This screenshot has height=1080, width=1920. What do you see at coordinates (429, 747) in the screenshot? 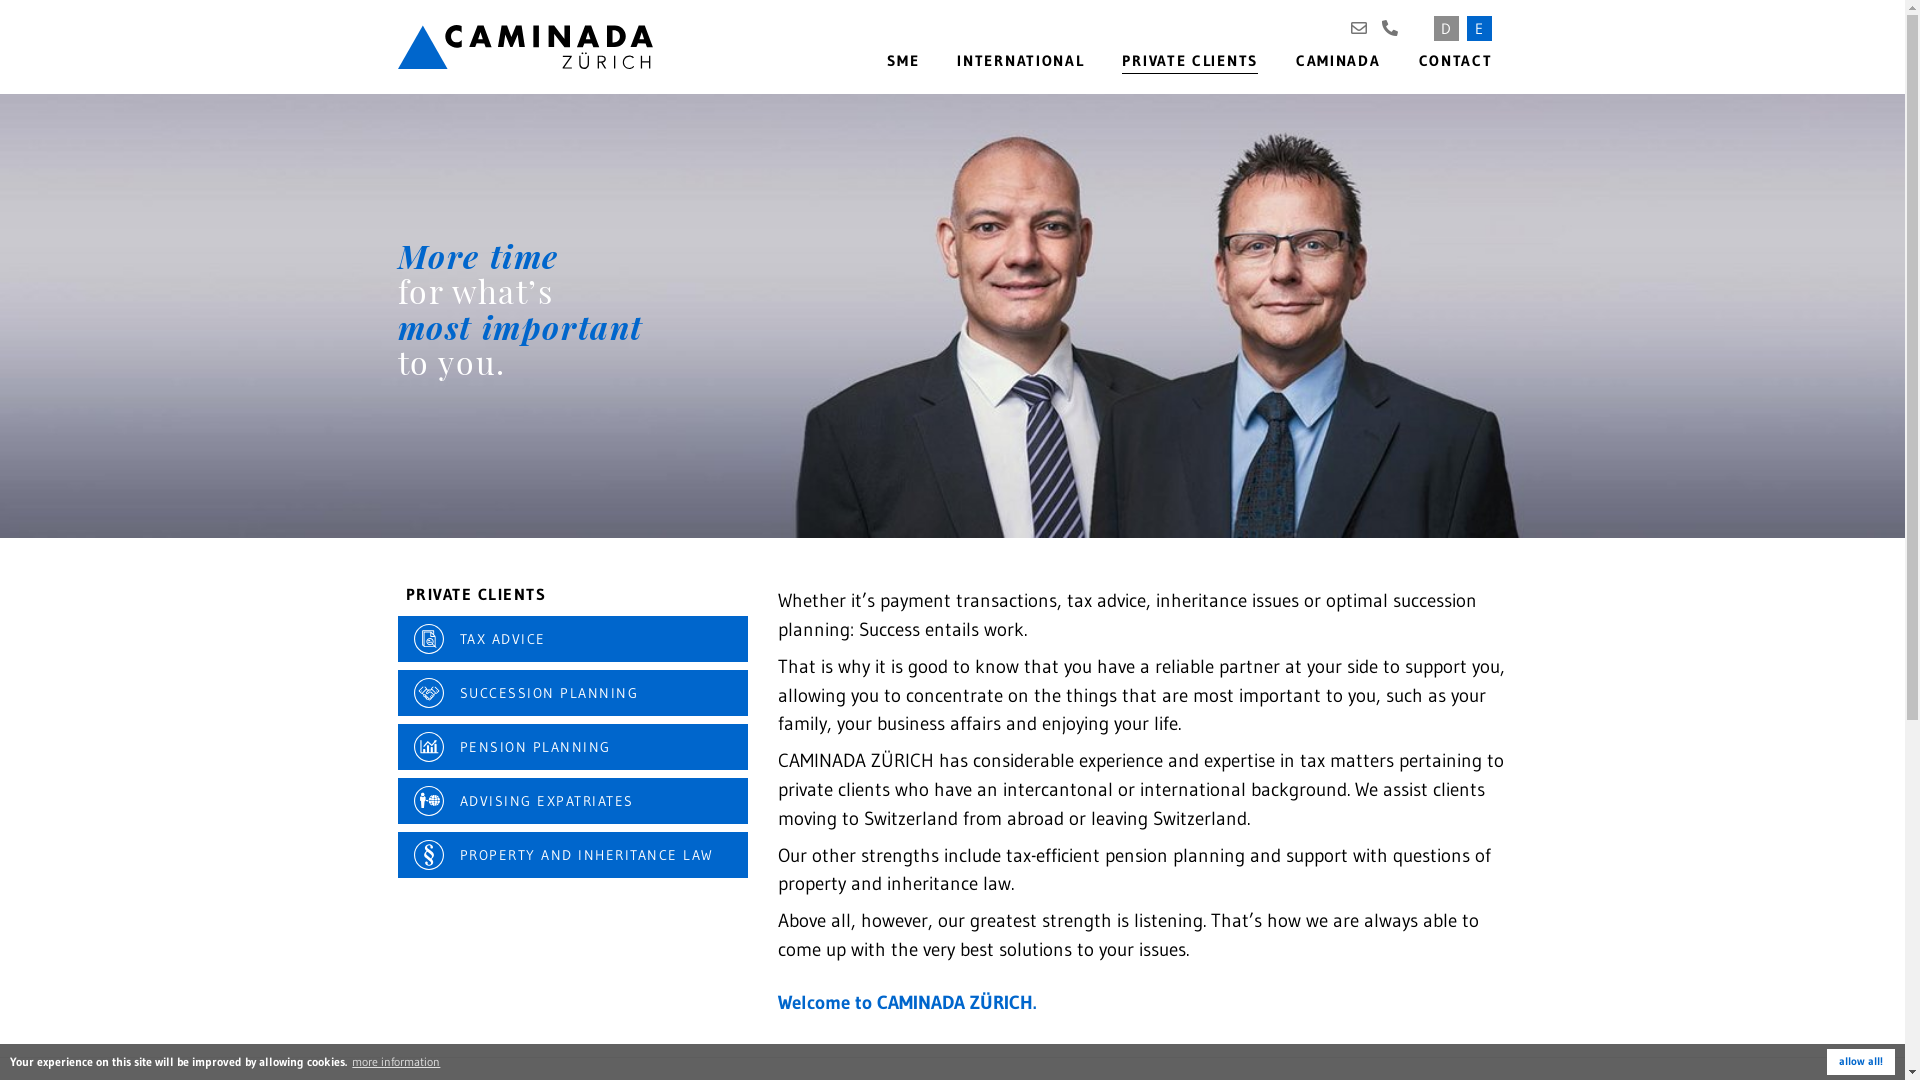
I see `Pension planning` at bounding box center [429, 747].